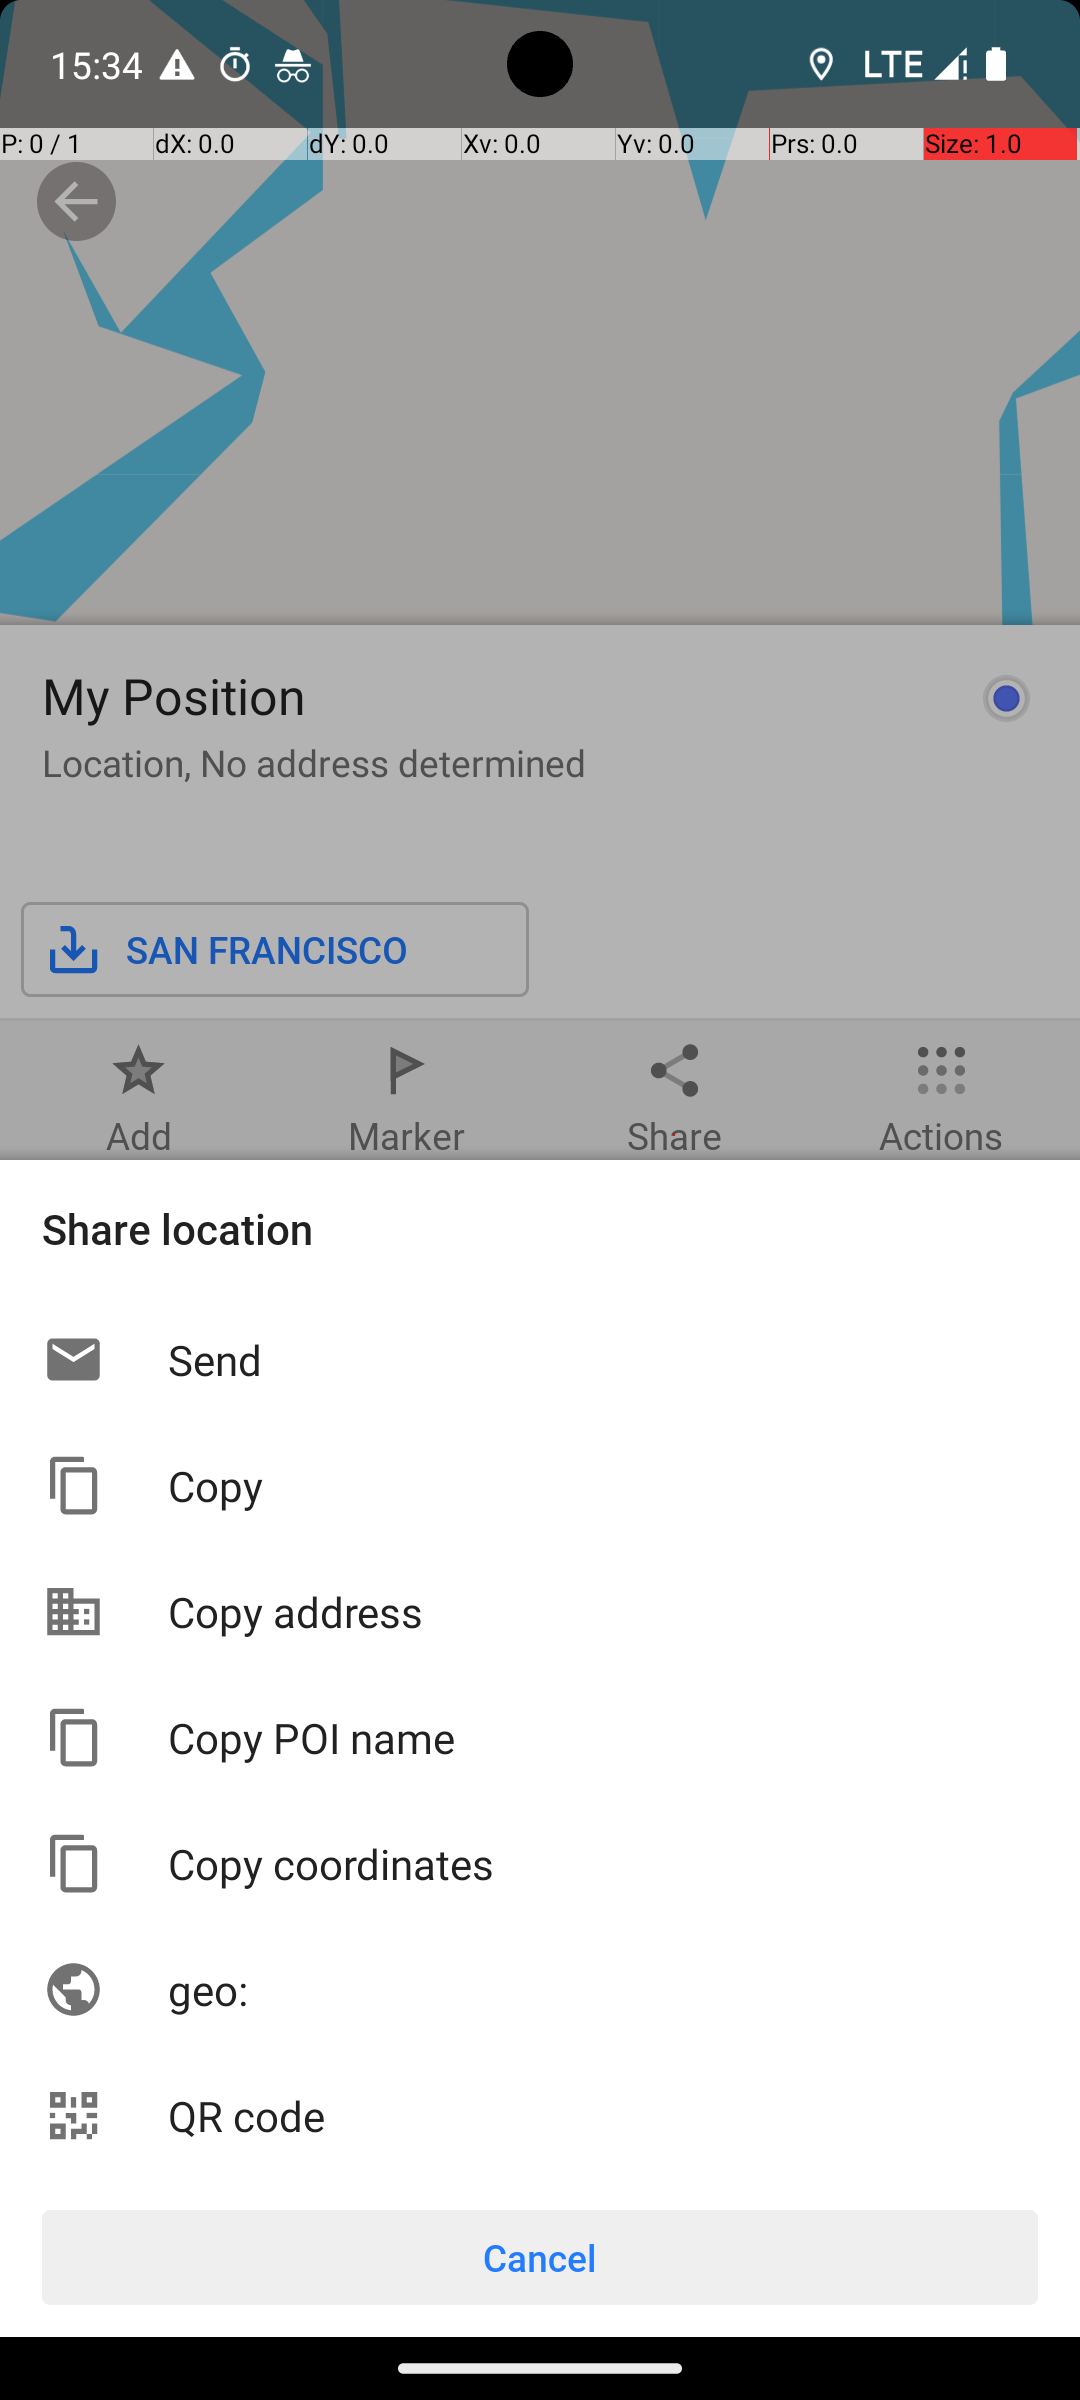  What do you see at coordinates (603, 1990) in the screenshot?
I see `geo:` at bounding box center [603, 1990].